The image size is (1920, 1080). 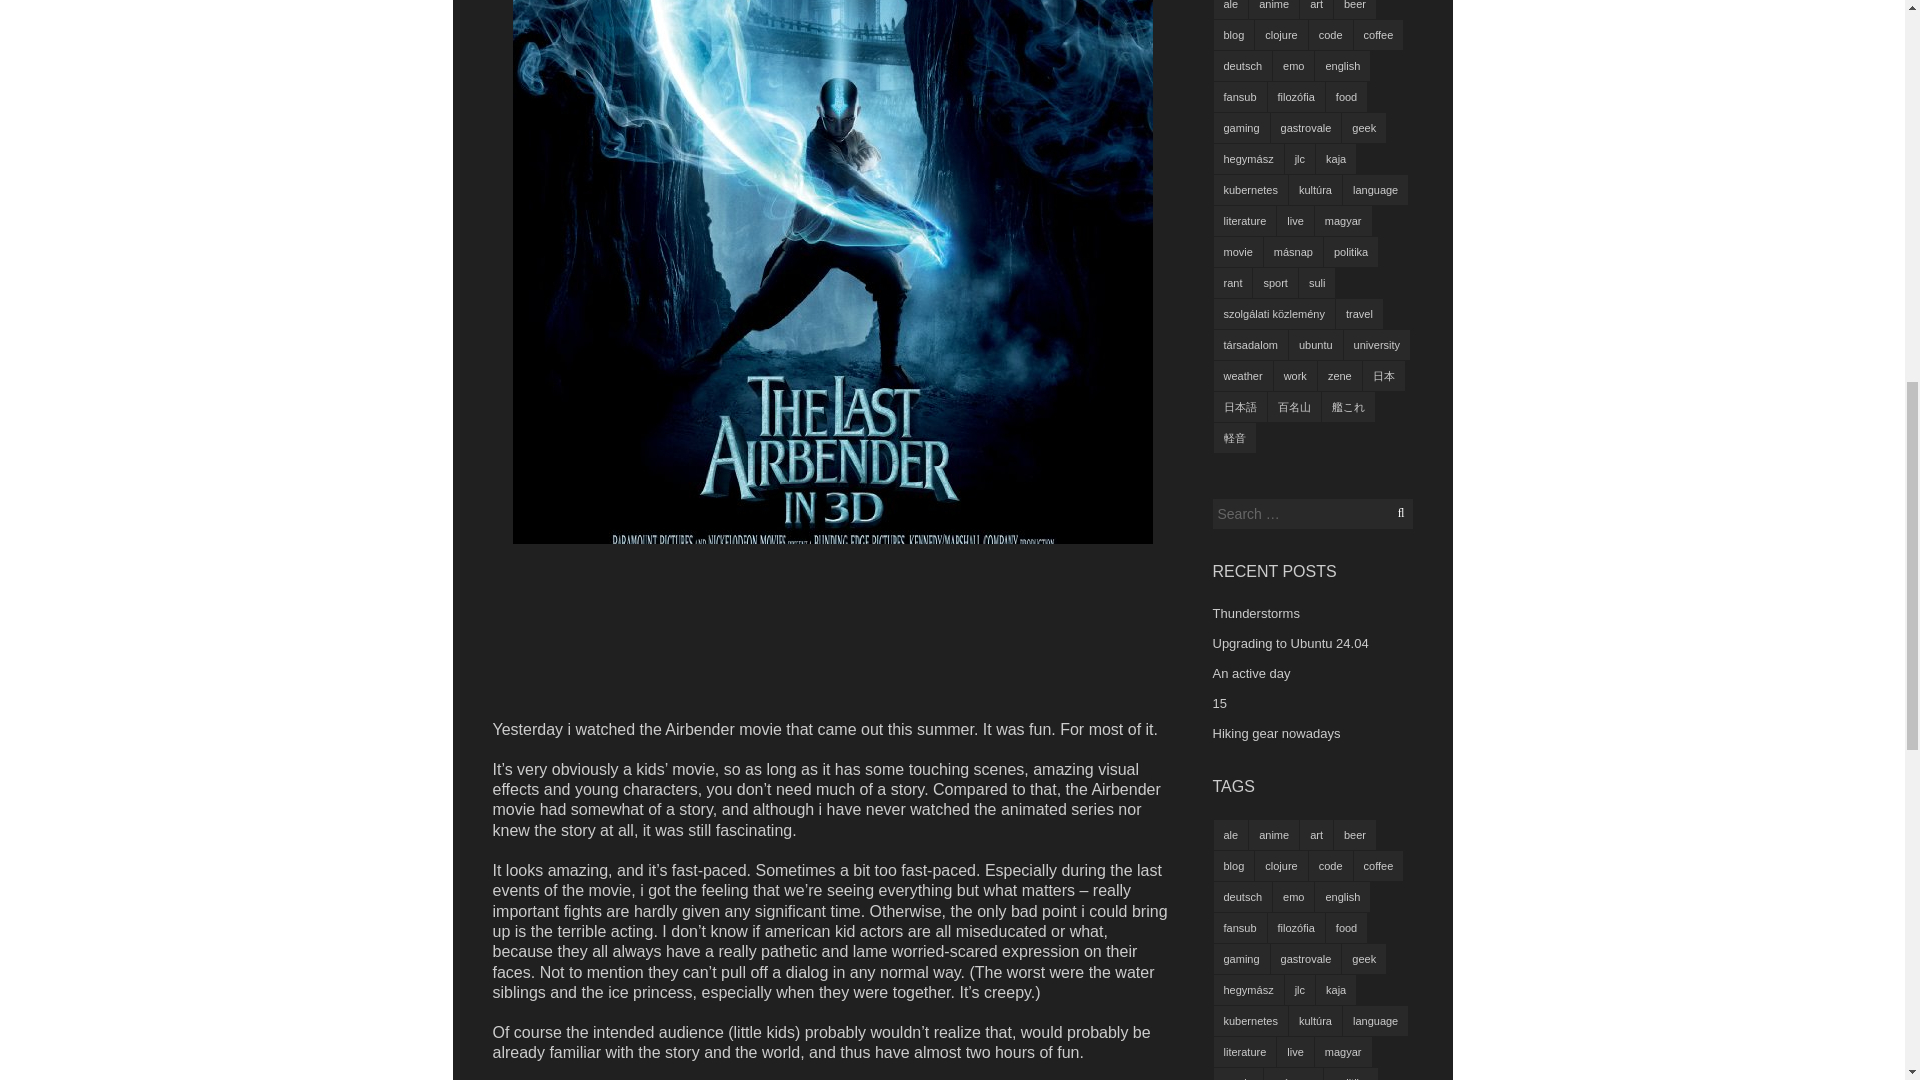 What do you see at coordinates (1316, 10) in the screenshot?
I see `art` at bounding box center [1316, 10].